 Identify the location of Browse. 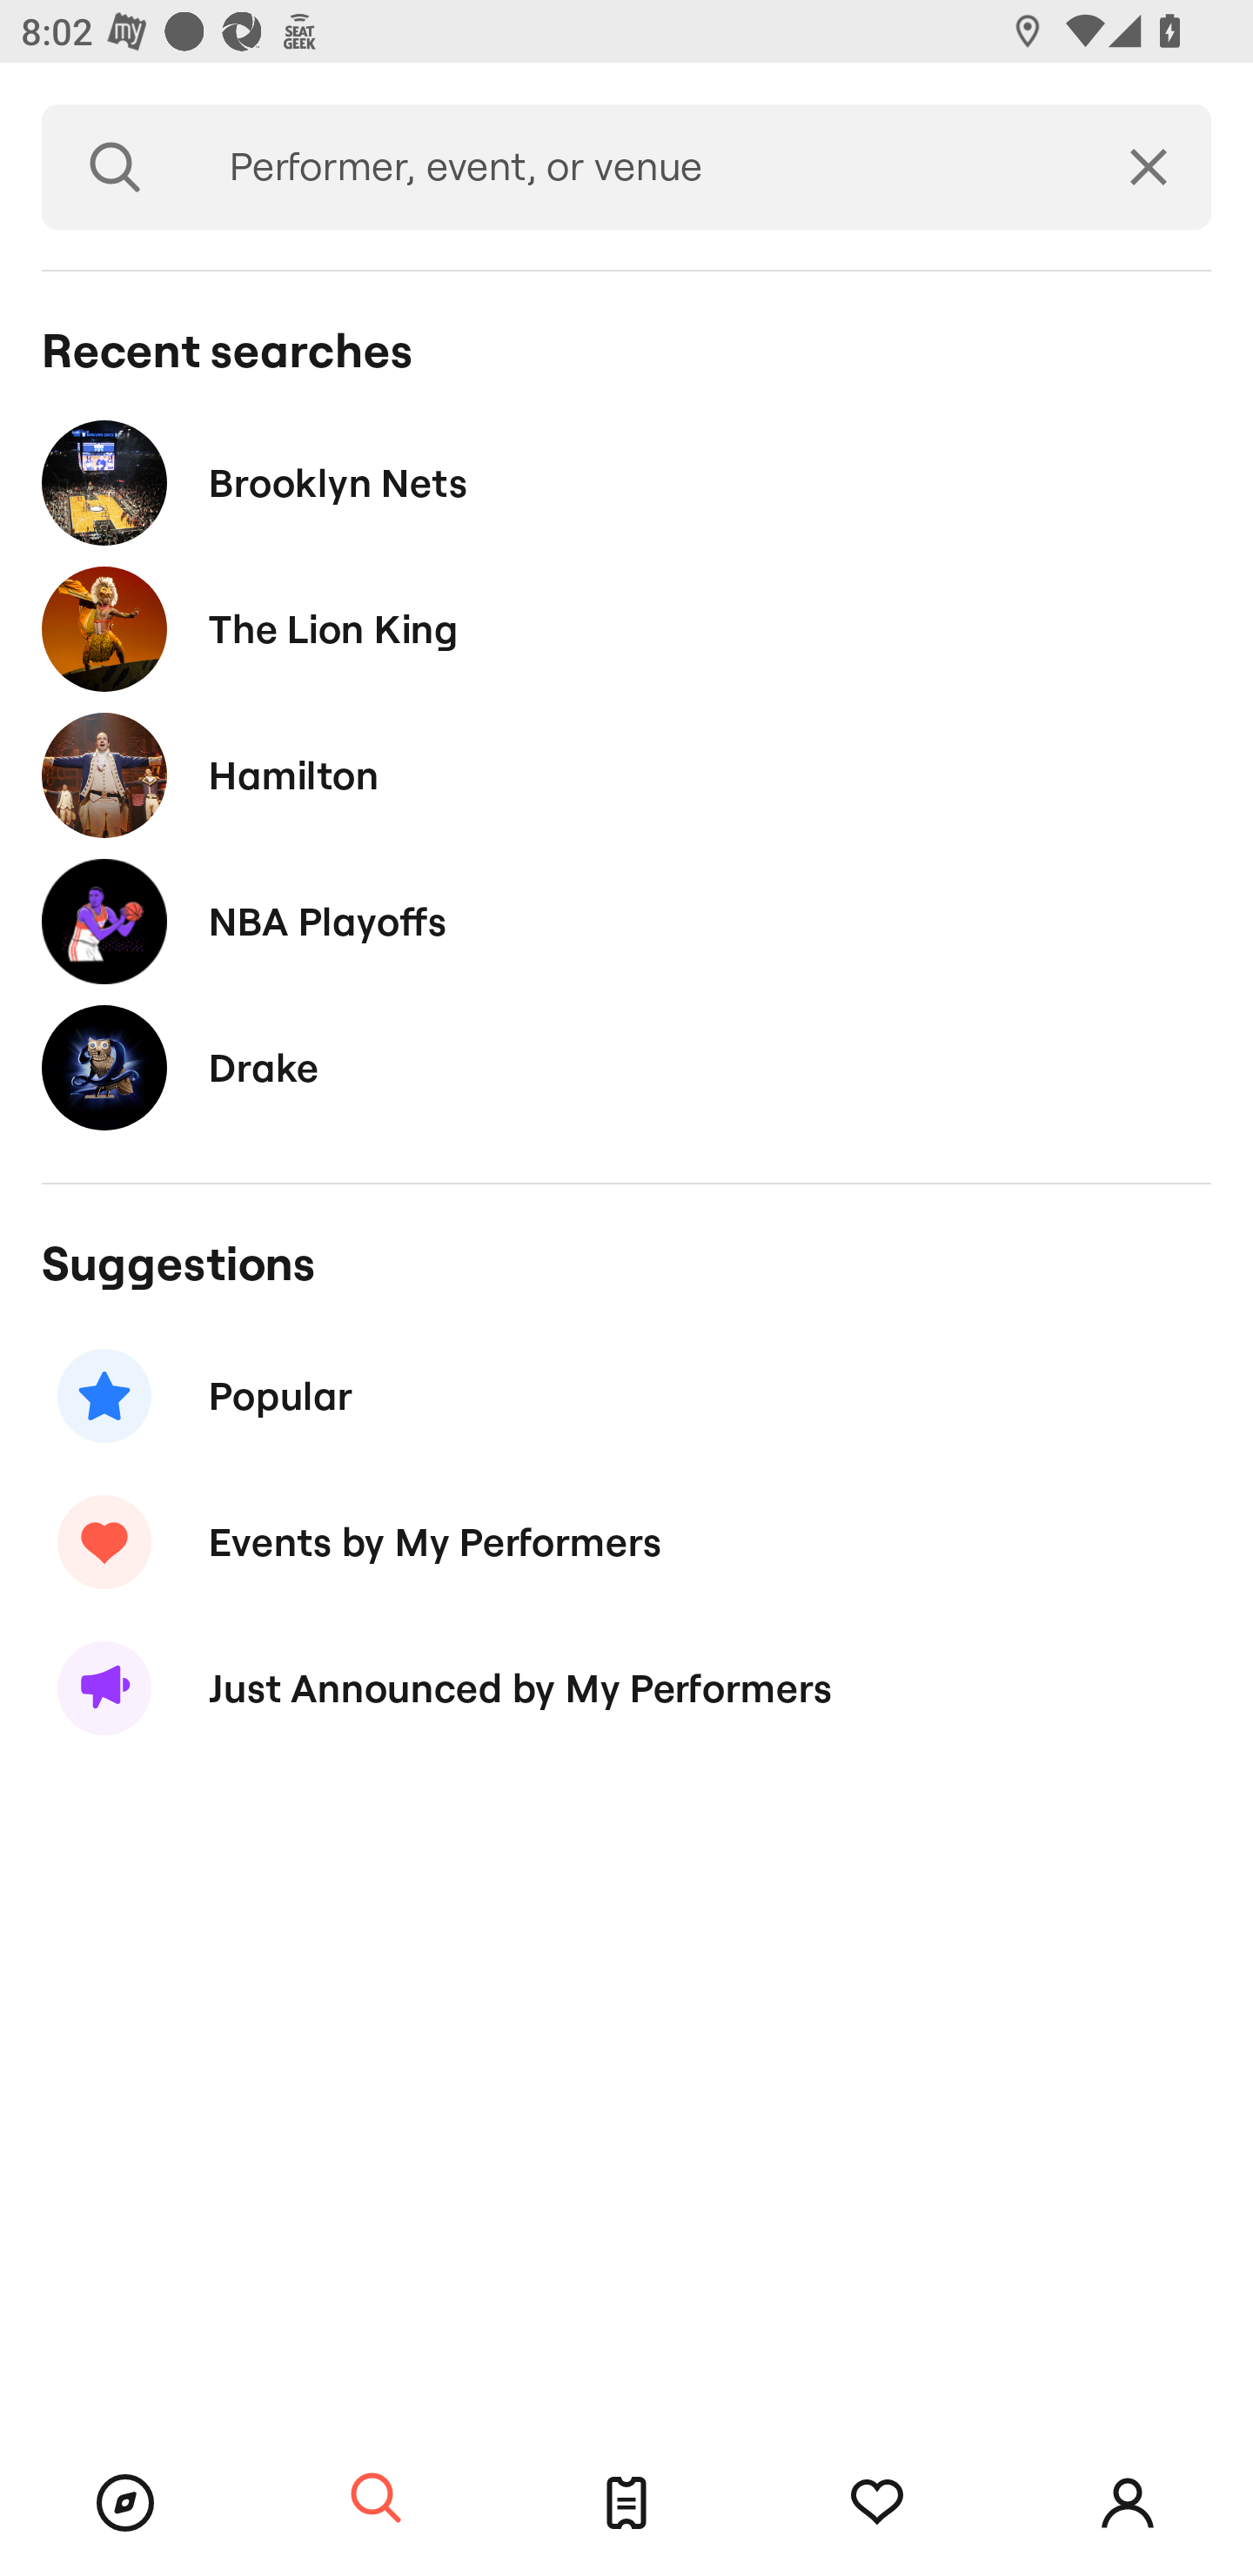
(125, 2503).